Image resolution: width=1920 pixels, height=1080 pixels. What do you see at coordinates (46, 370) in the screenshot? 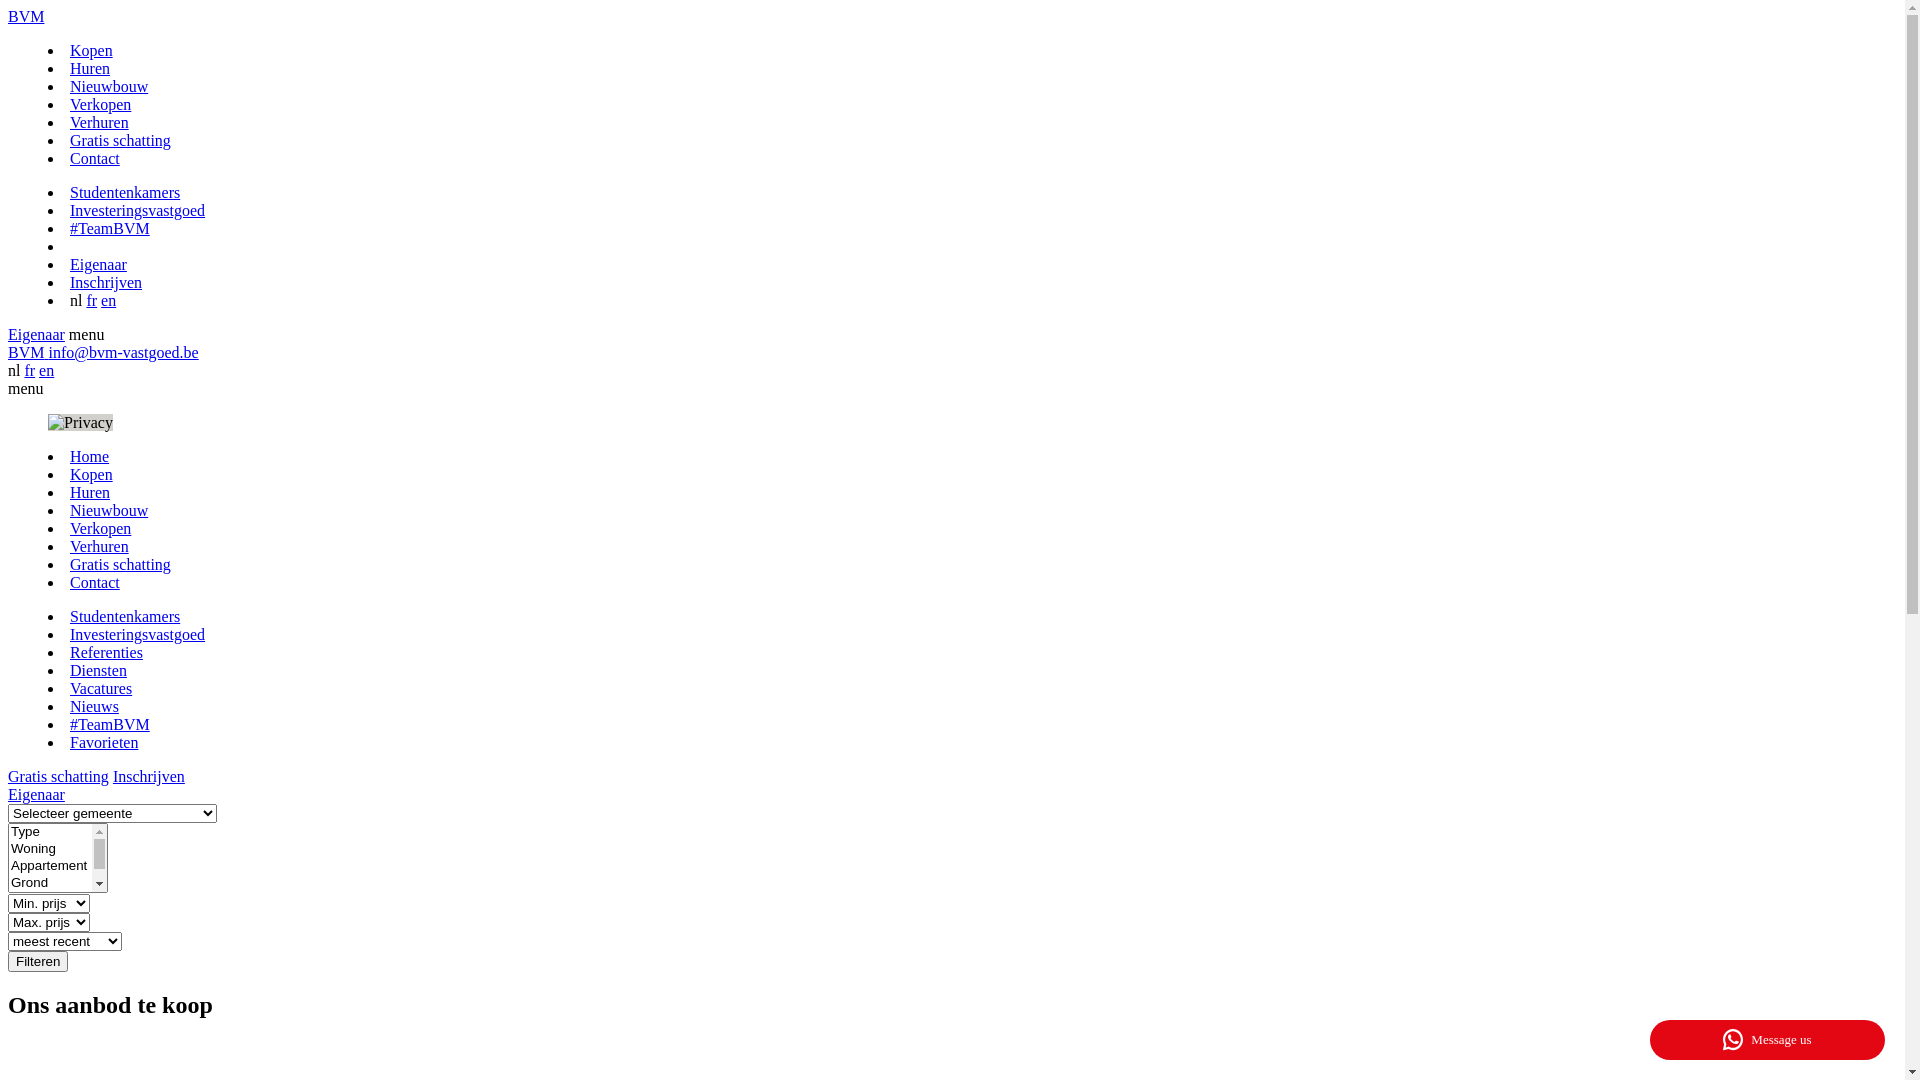
I see `en` at bounding box center [46, 370].